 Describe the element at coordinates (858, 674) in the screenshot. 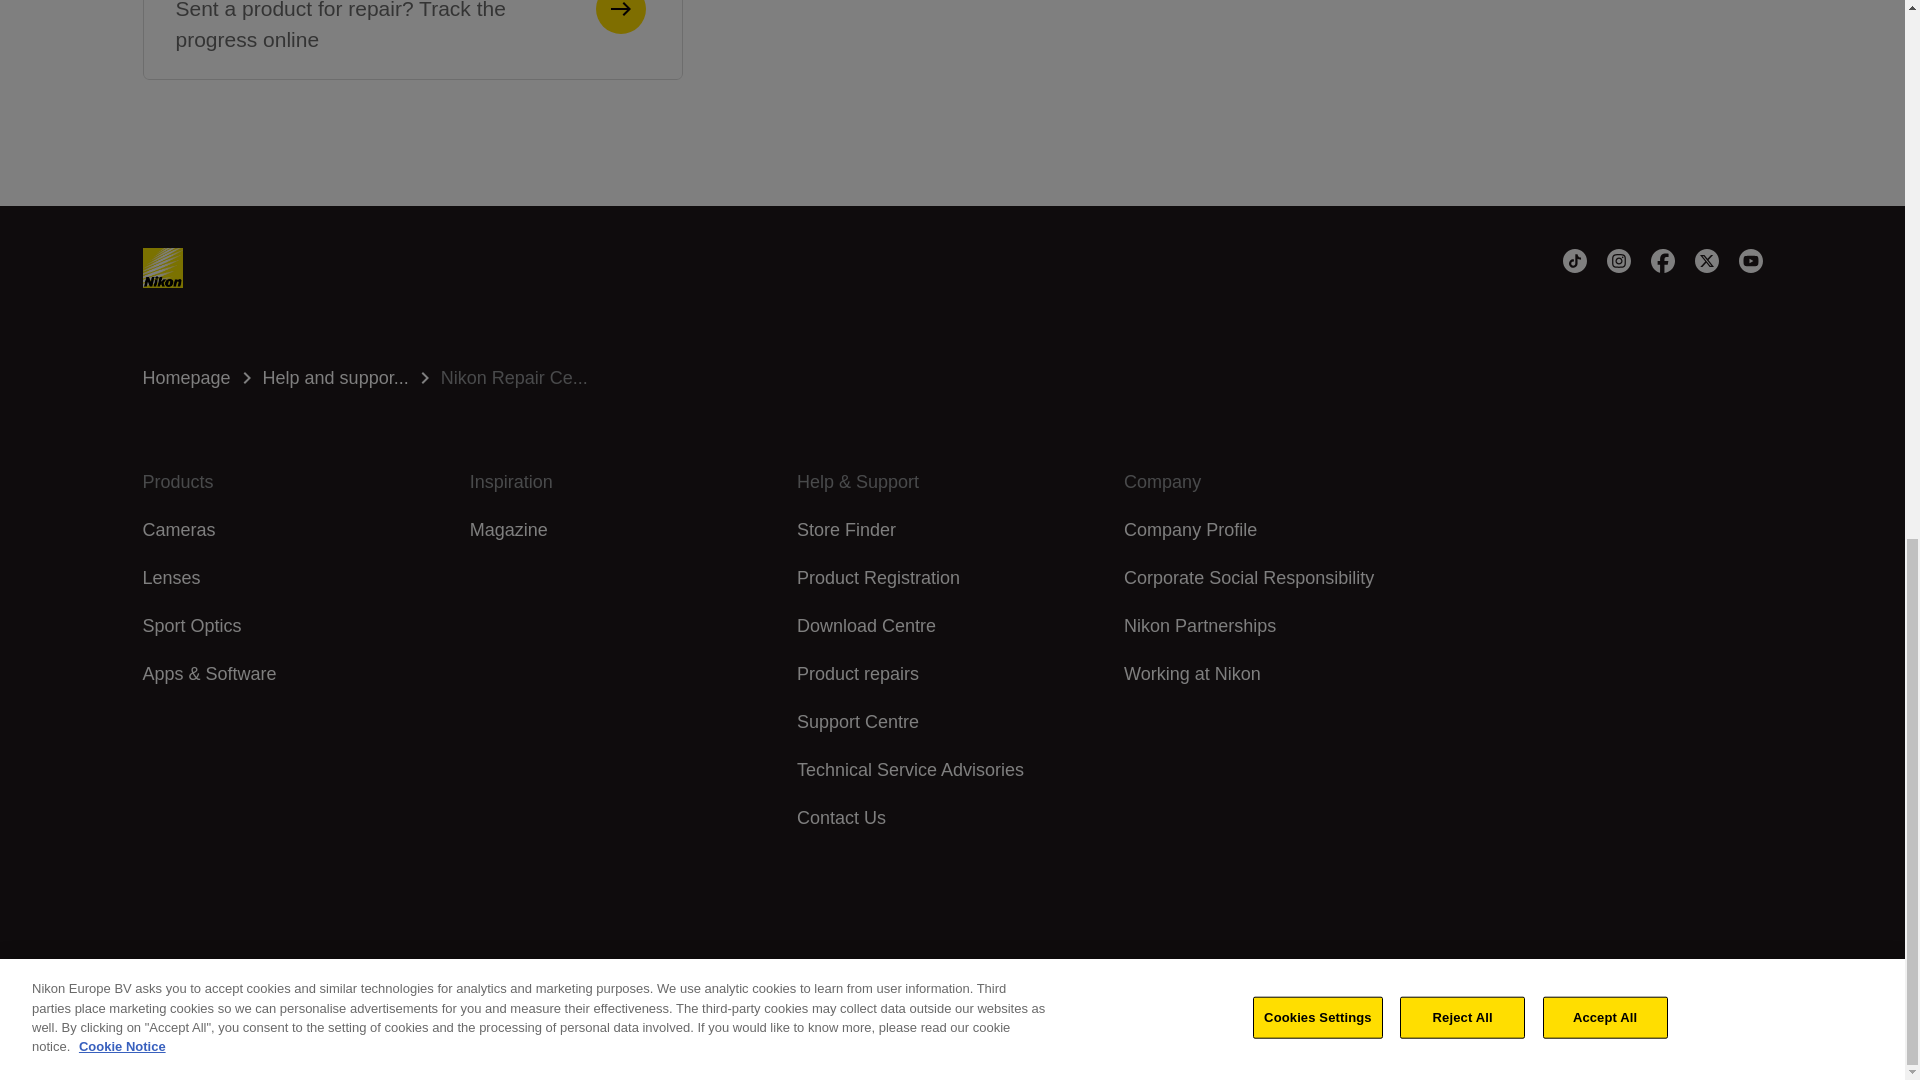

I see `Product repairs` at that location.